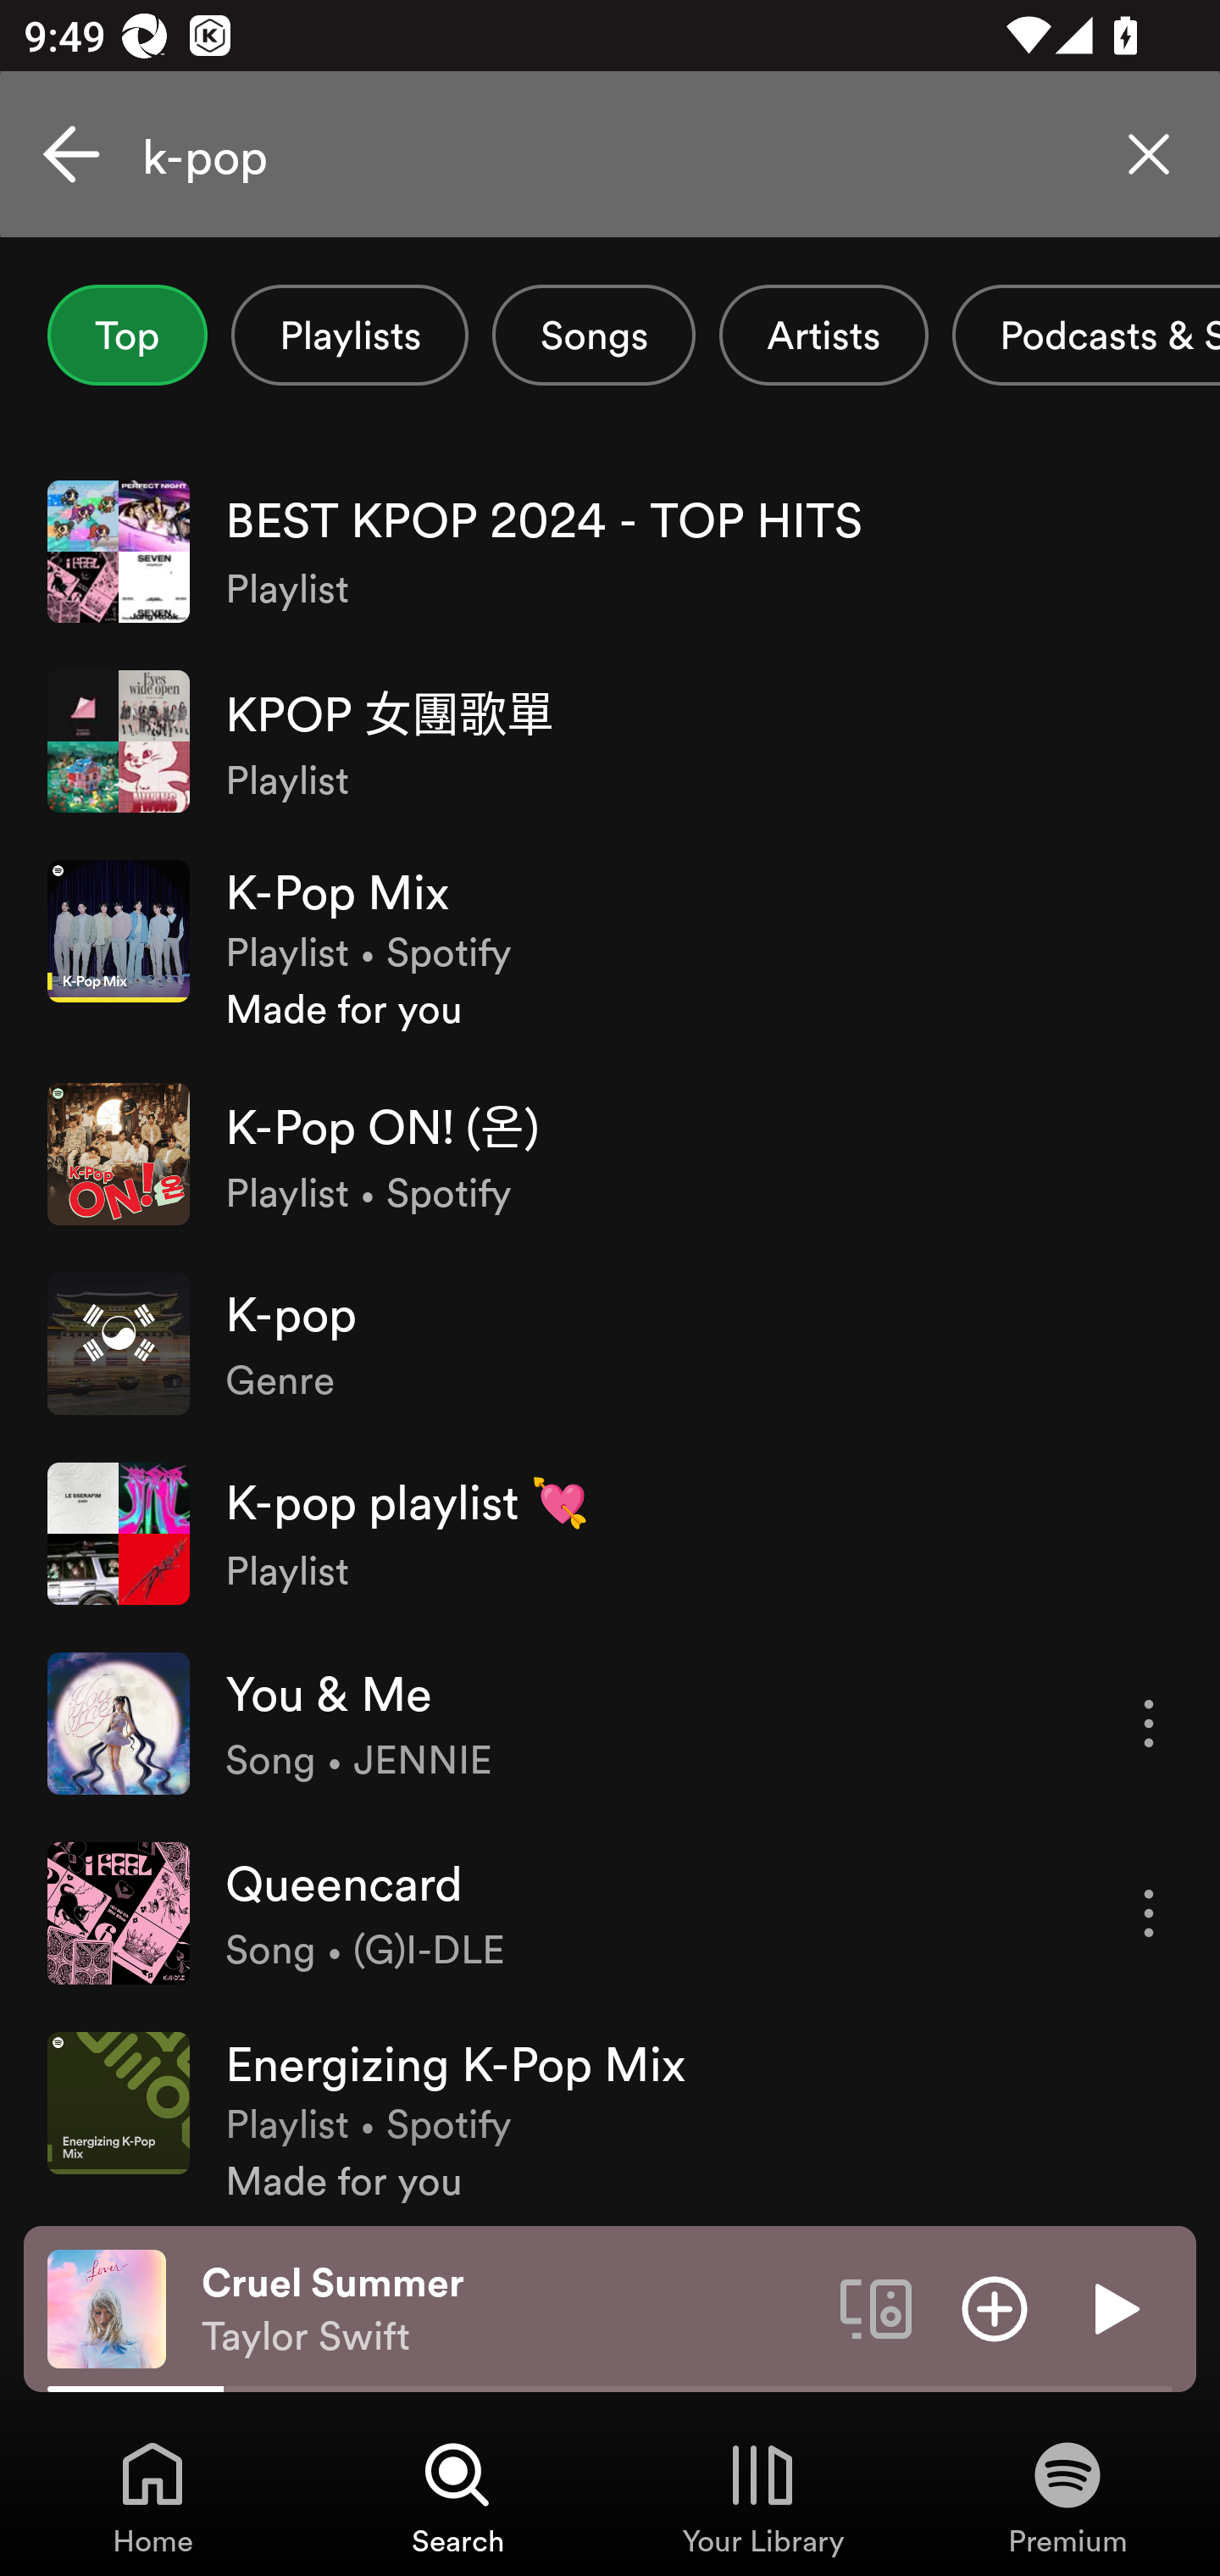 This screenshot has height=2576, width=1220. Describe the element at coordinates (610, 551) in the screenshot. I see `BEST KPOP 2024 - TOP HITS Playlist` at that location.